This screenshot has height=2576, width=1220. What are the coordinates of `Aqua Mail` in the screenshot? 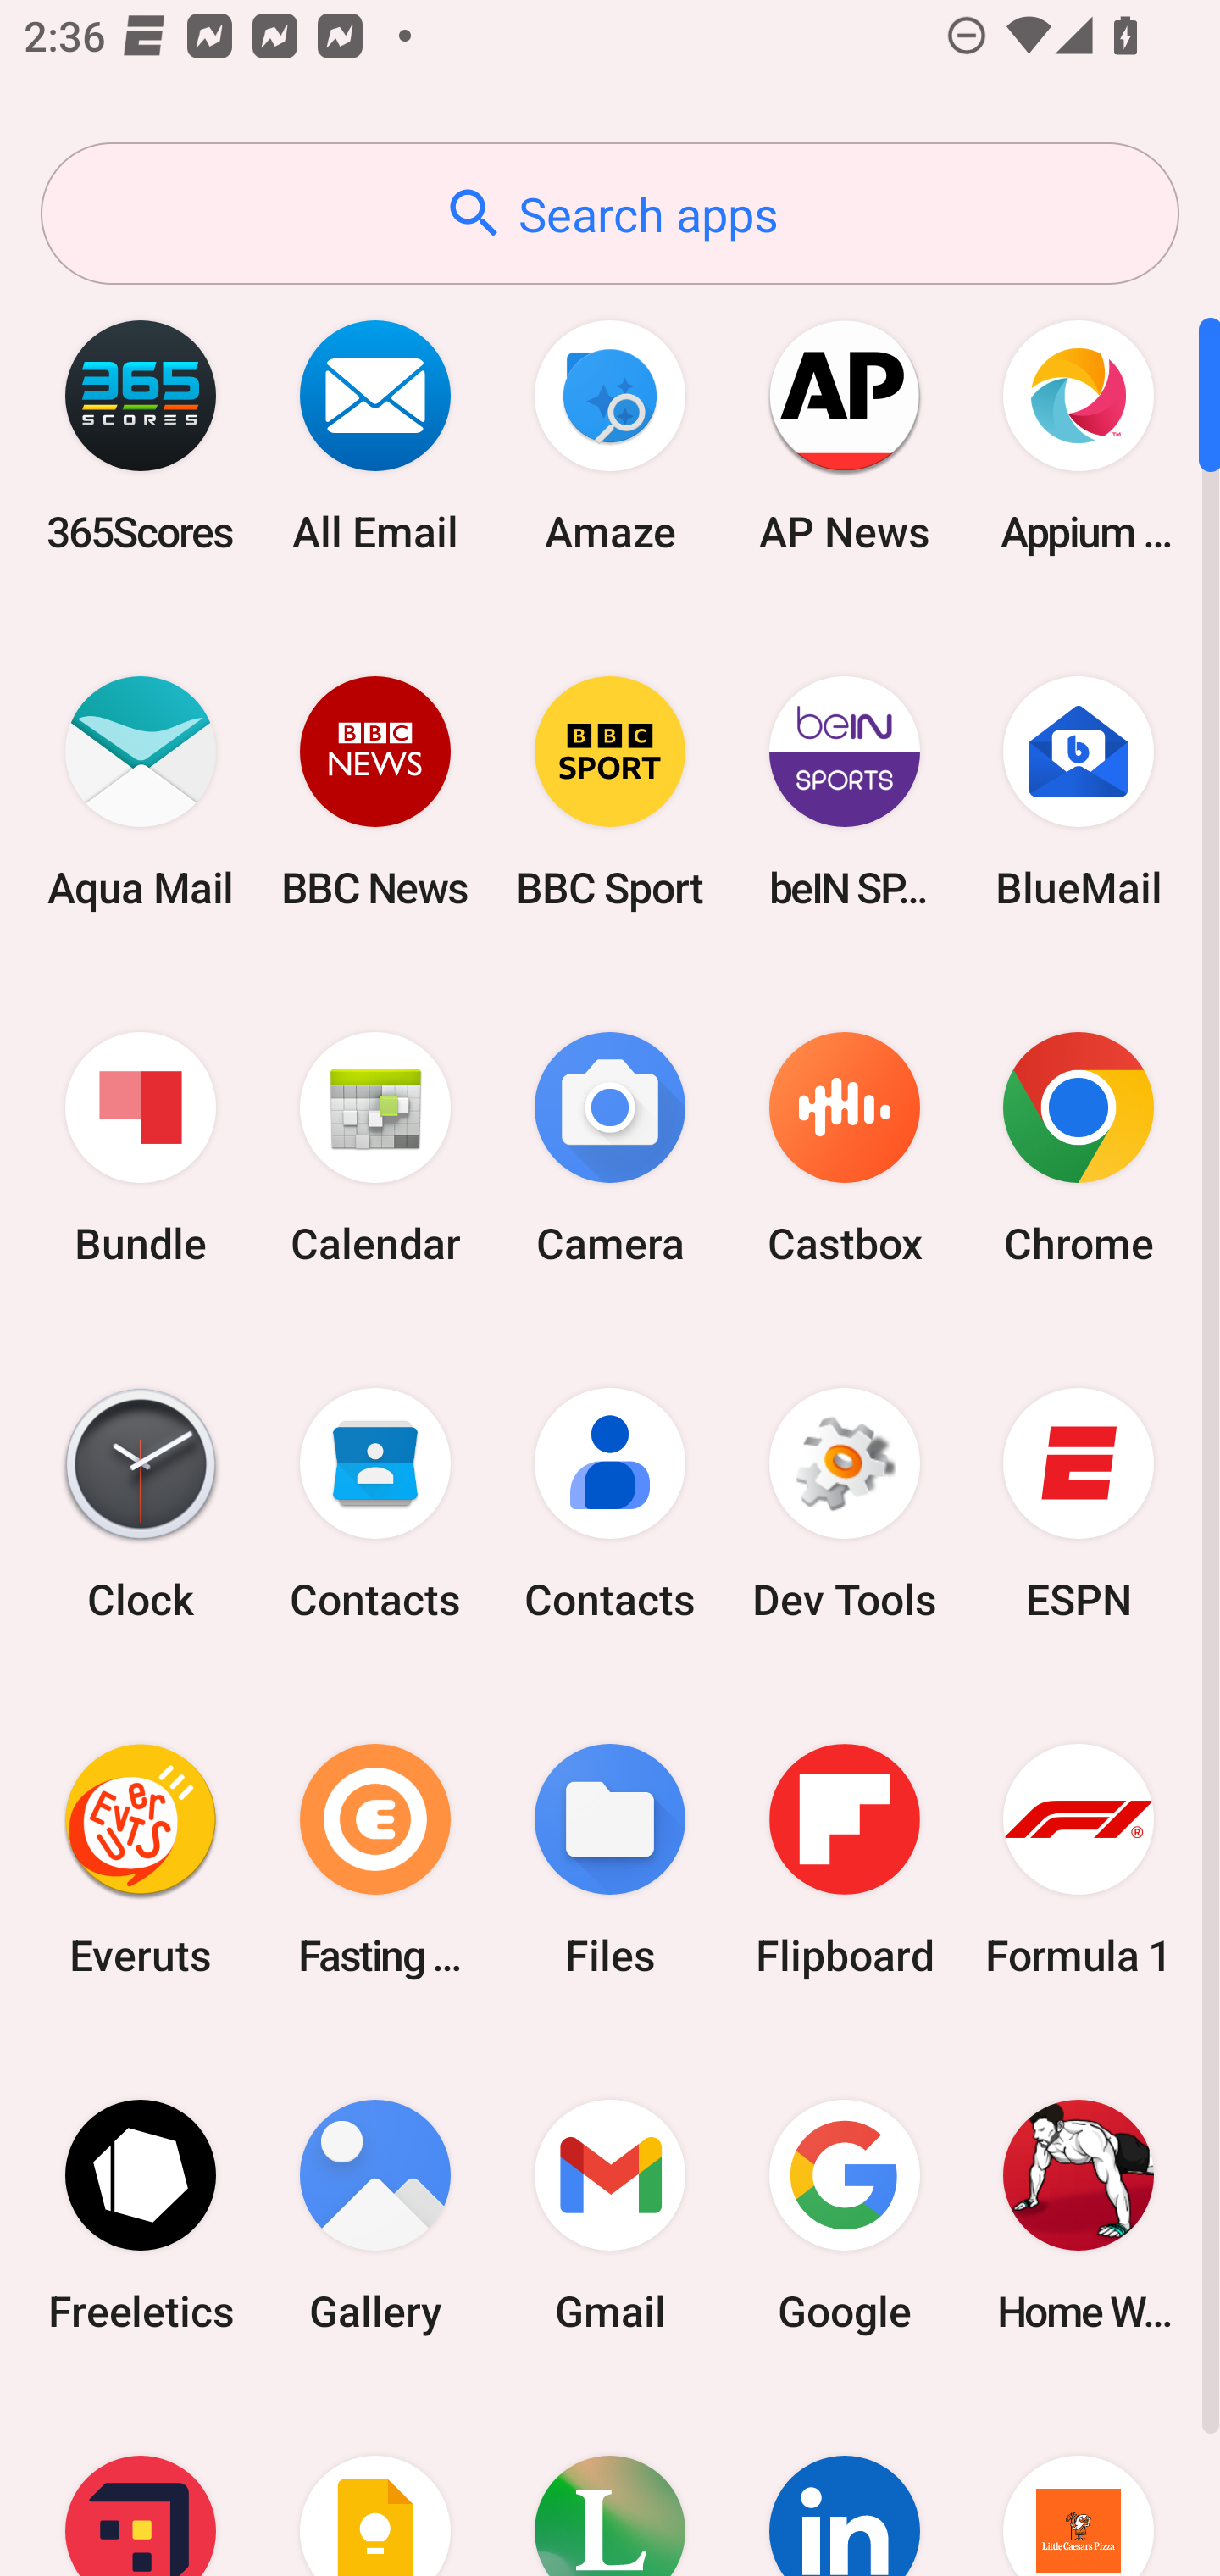 It's located at (141, 791).